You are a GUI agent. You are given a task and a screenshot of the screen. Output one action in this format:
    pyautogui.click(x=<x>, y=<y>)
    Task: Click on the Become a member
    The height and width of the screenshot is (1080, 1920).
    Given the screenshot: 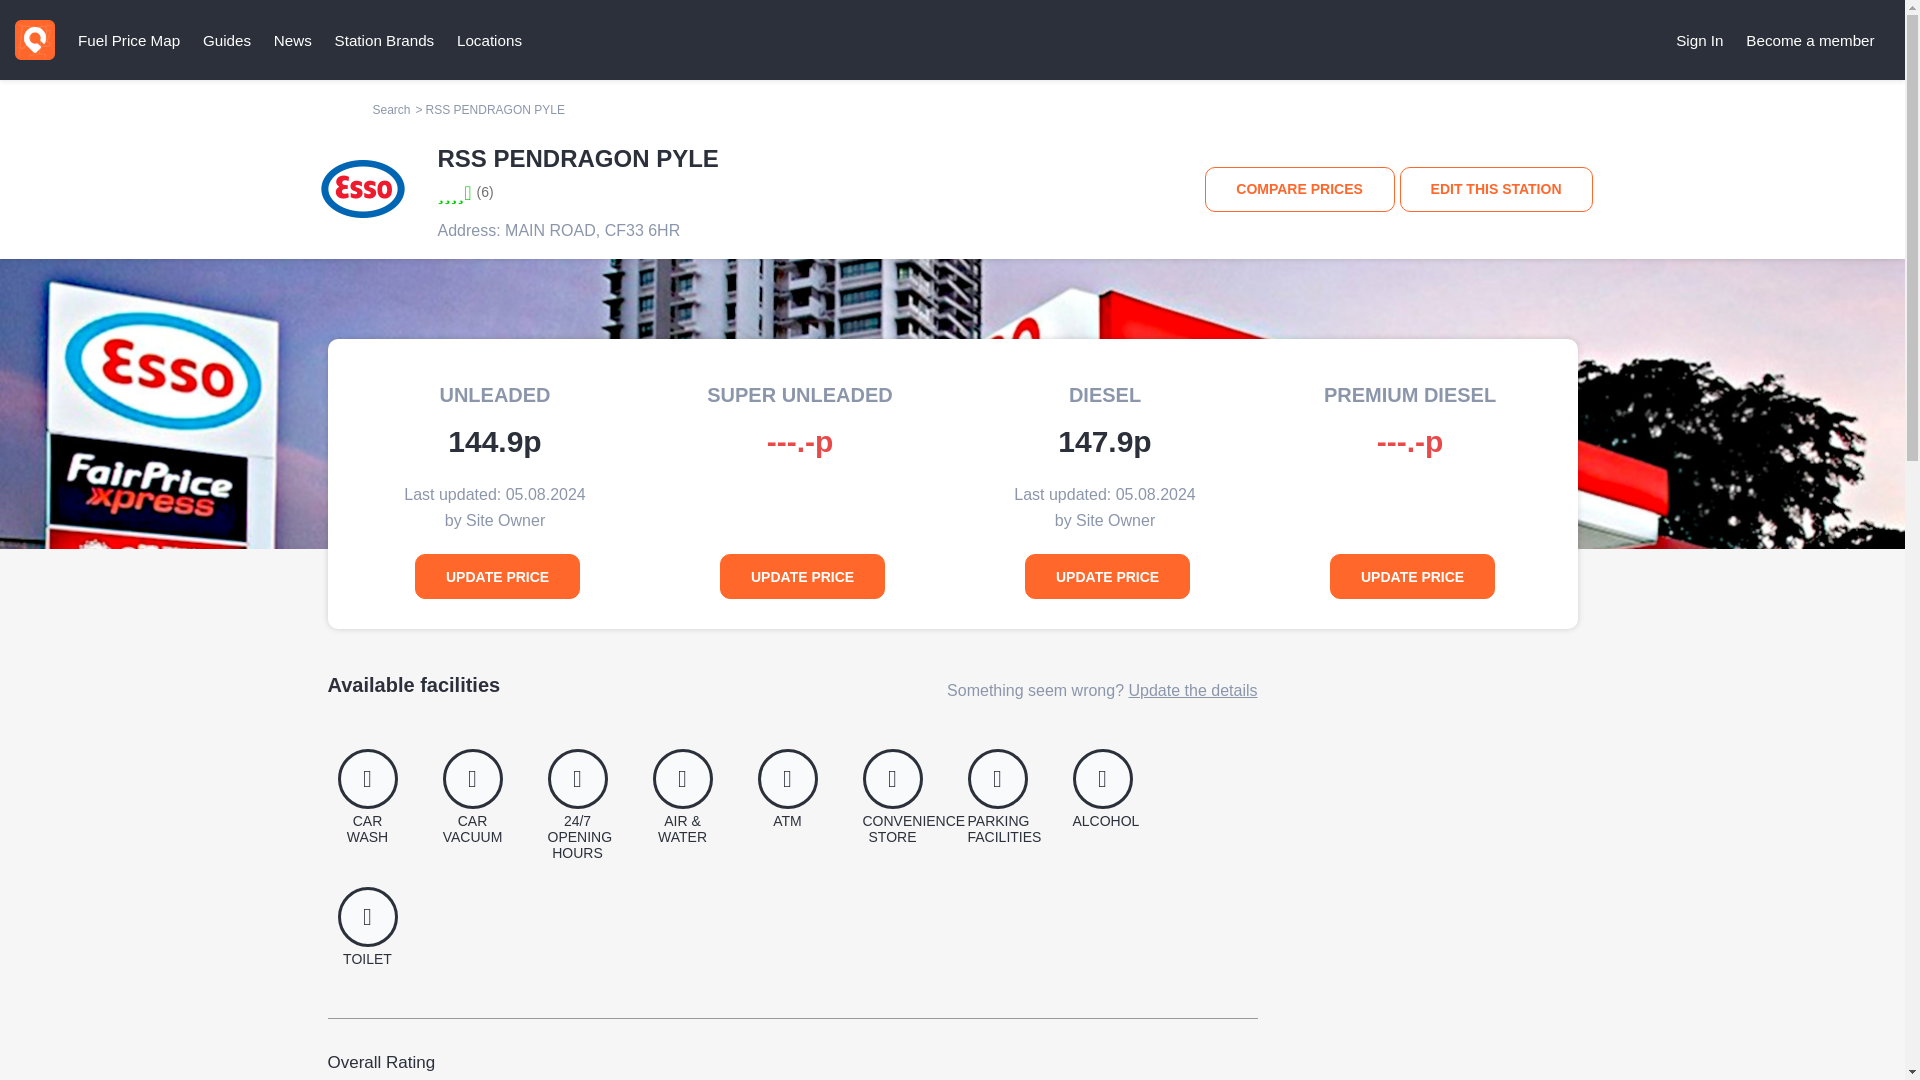 What is the action you would take?
    pyautogui.click(x=1811, y=40)
    